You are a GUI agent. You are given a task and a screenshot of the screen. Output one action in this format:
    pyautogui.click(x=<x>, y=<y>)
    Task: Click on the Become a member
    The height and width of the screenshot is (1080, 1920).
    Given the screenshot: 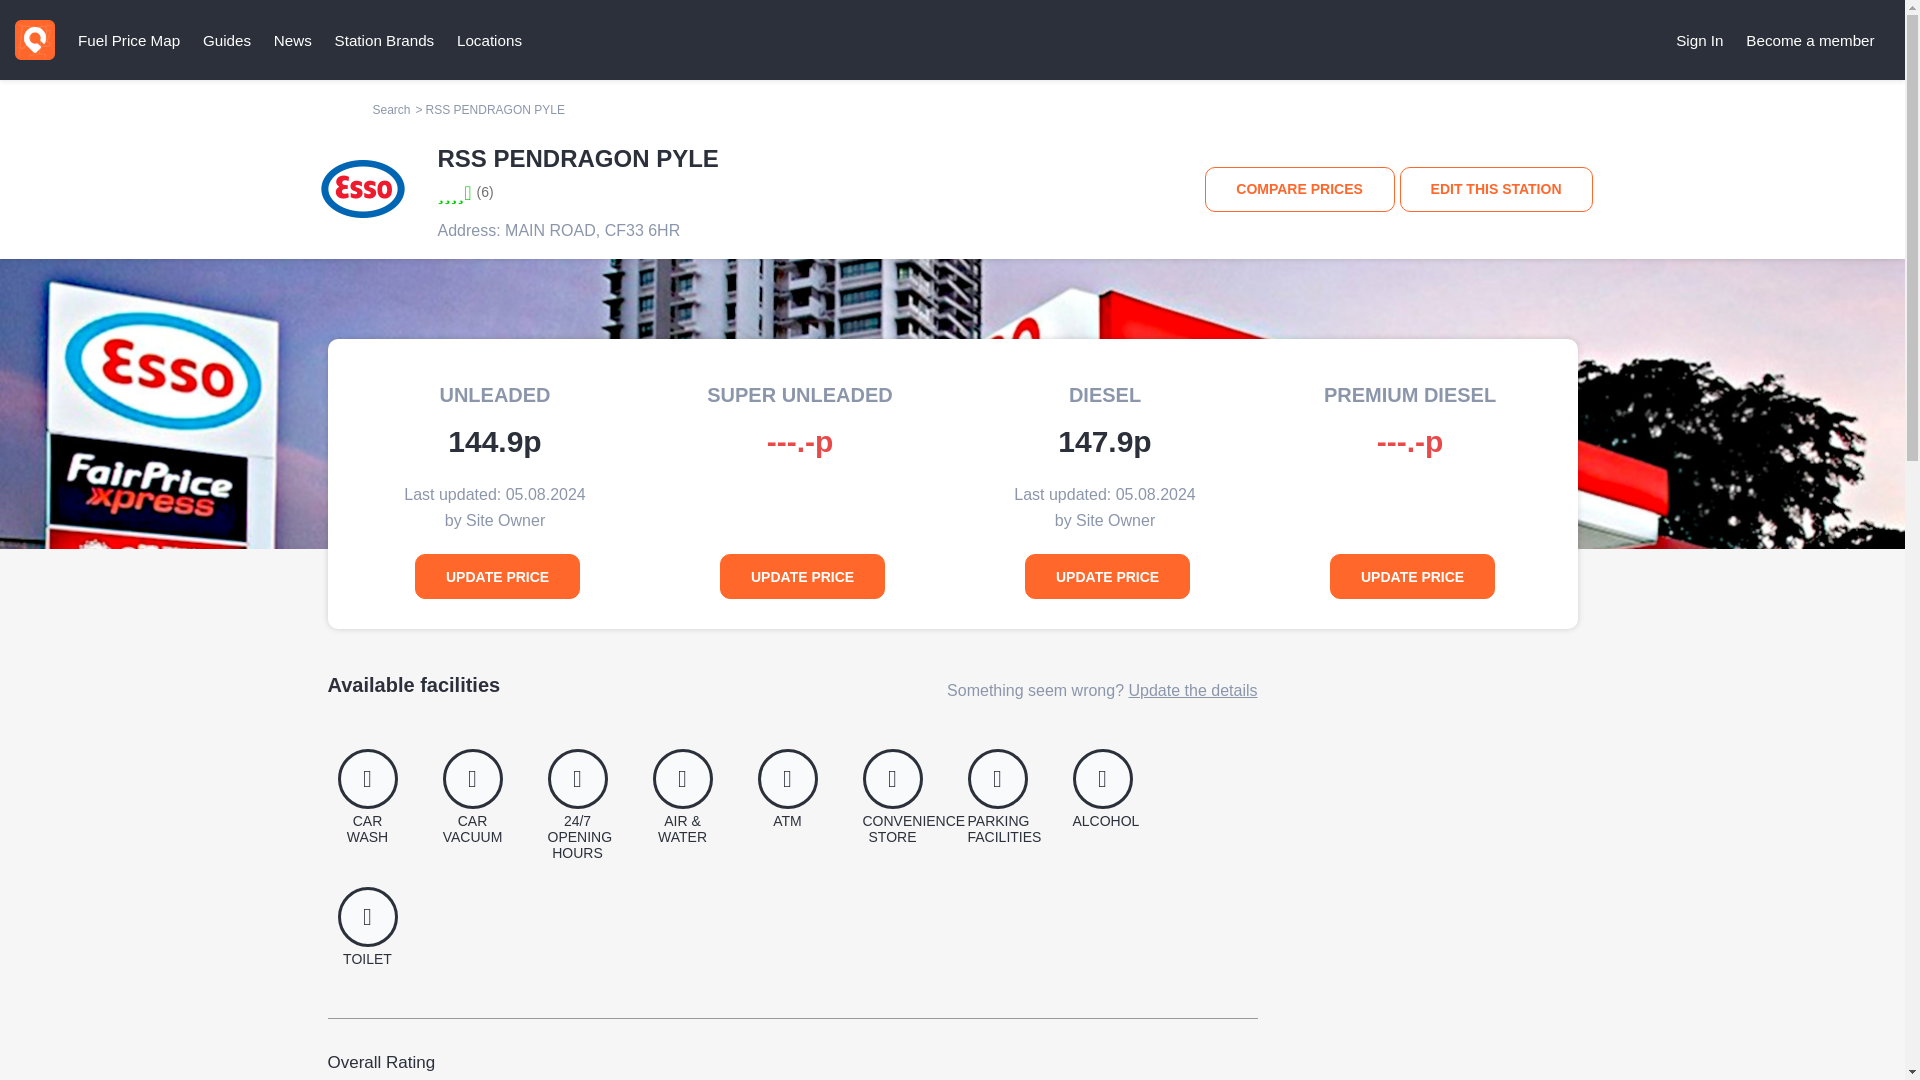 What is the action you would take?
    pyautogui.click(x=1811, y=40)
    